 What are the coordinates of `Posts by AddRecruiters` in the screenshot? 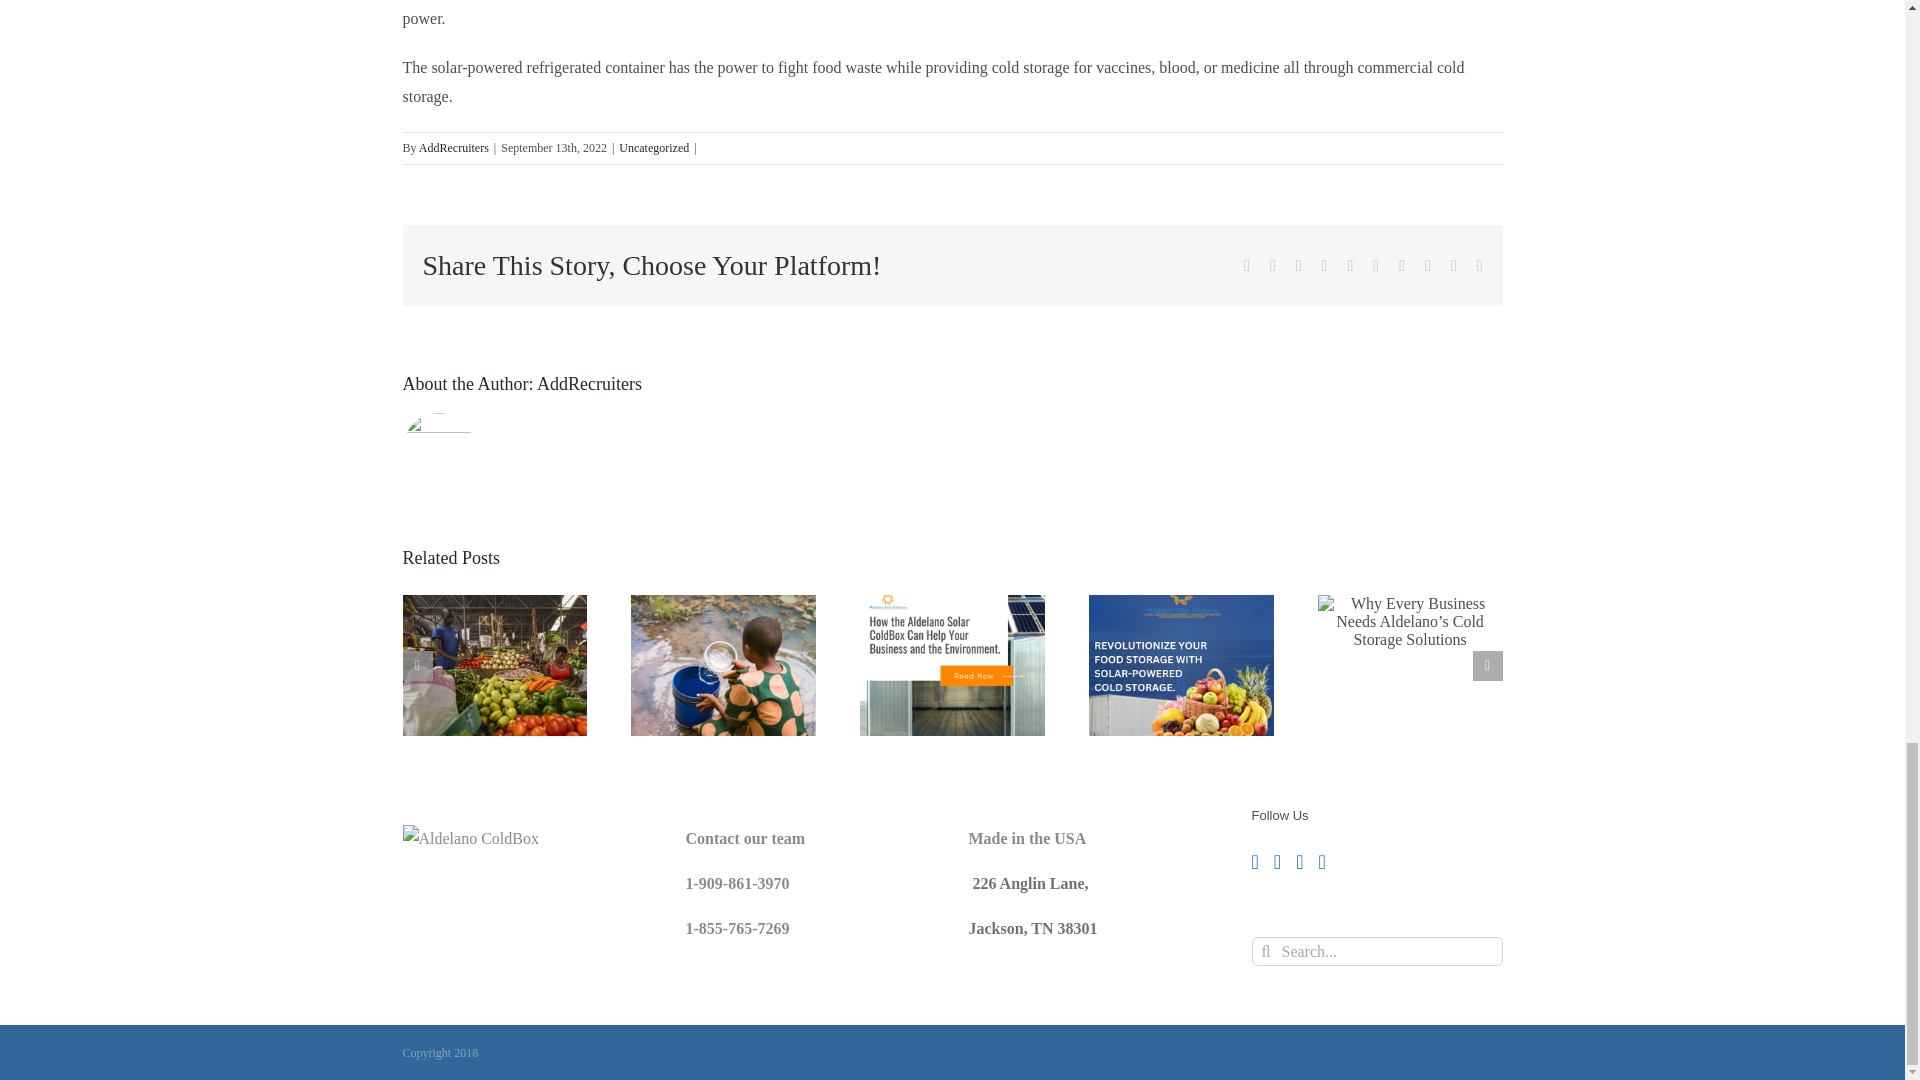 It's located at (589, 384).